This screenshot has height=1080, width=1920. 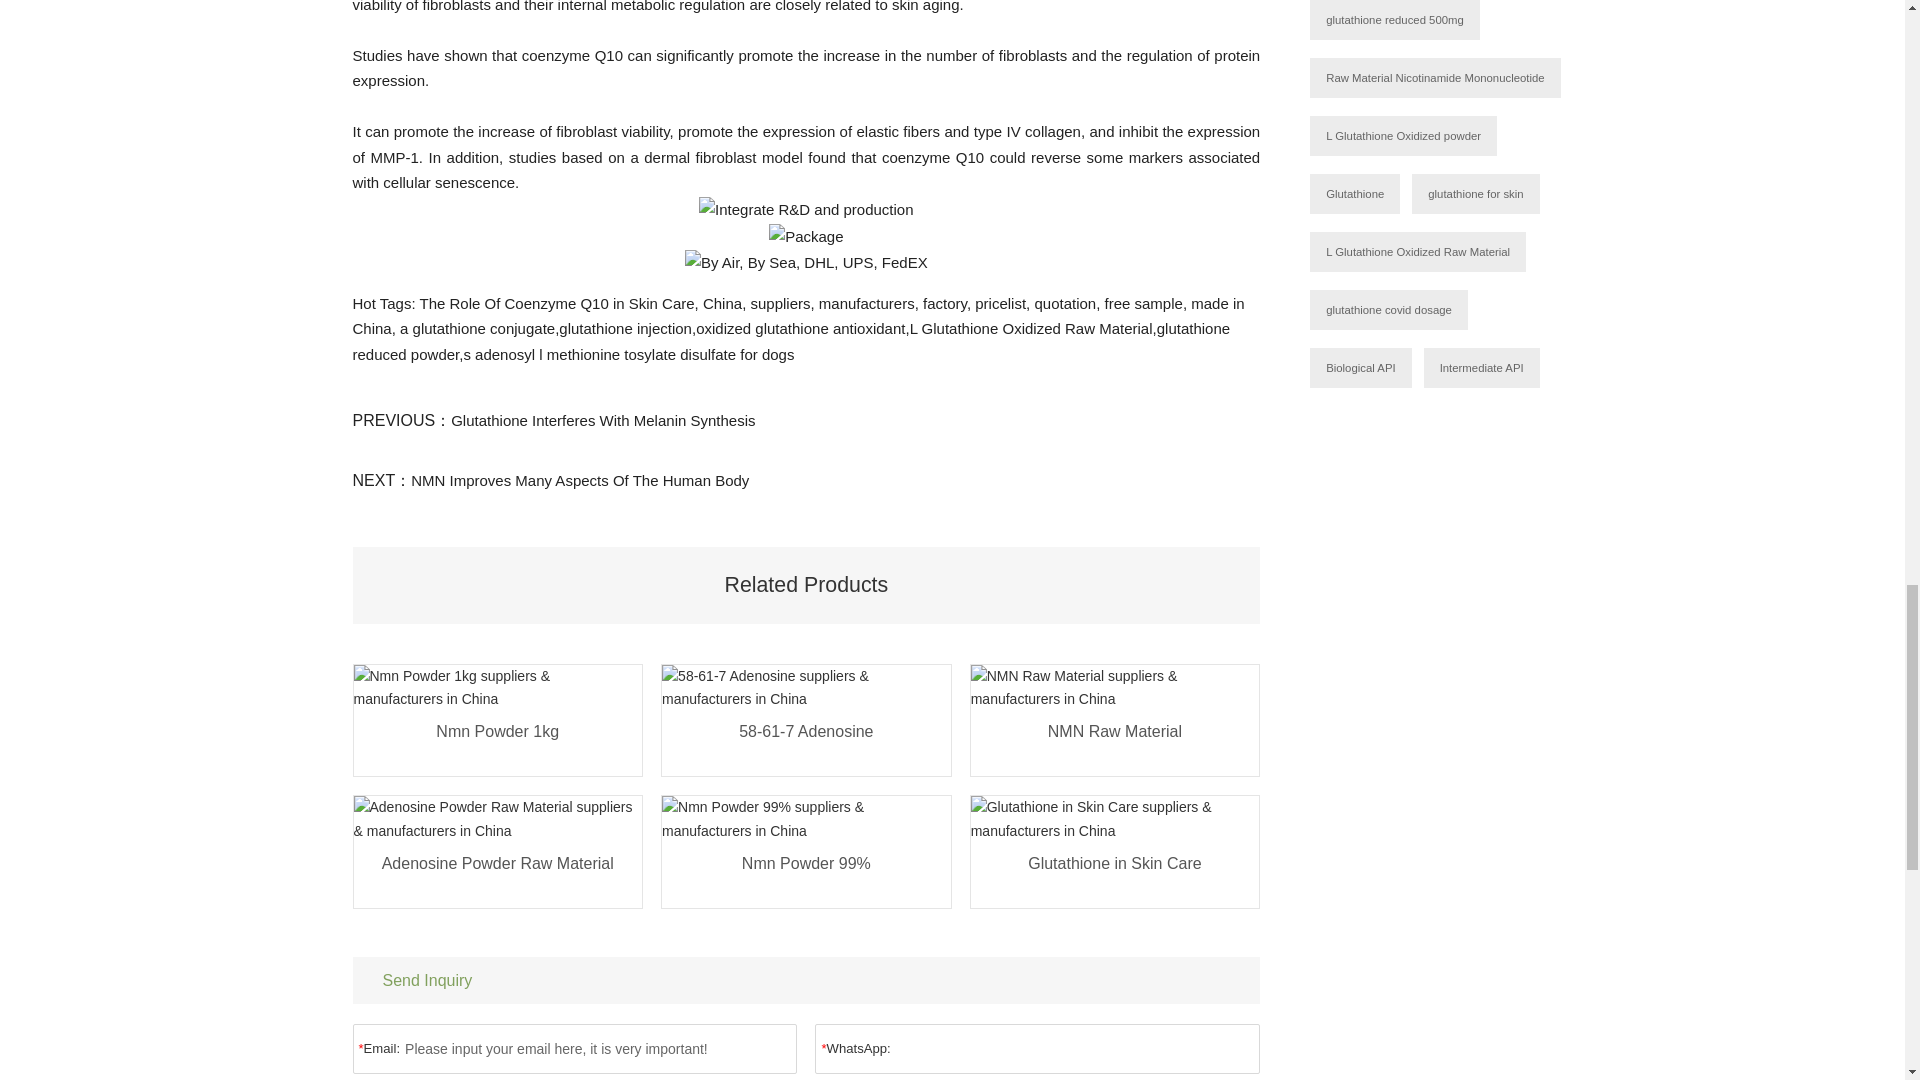 I want to click on L Glutathione Oxidized Raw Material, so click(x=1032, y=328).